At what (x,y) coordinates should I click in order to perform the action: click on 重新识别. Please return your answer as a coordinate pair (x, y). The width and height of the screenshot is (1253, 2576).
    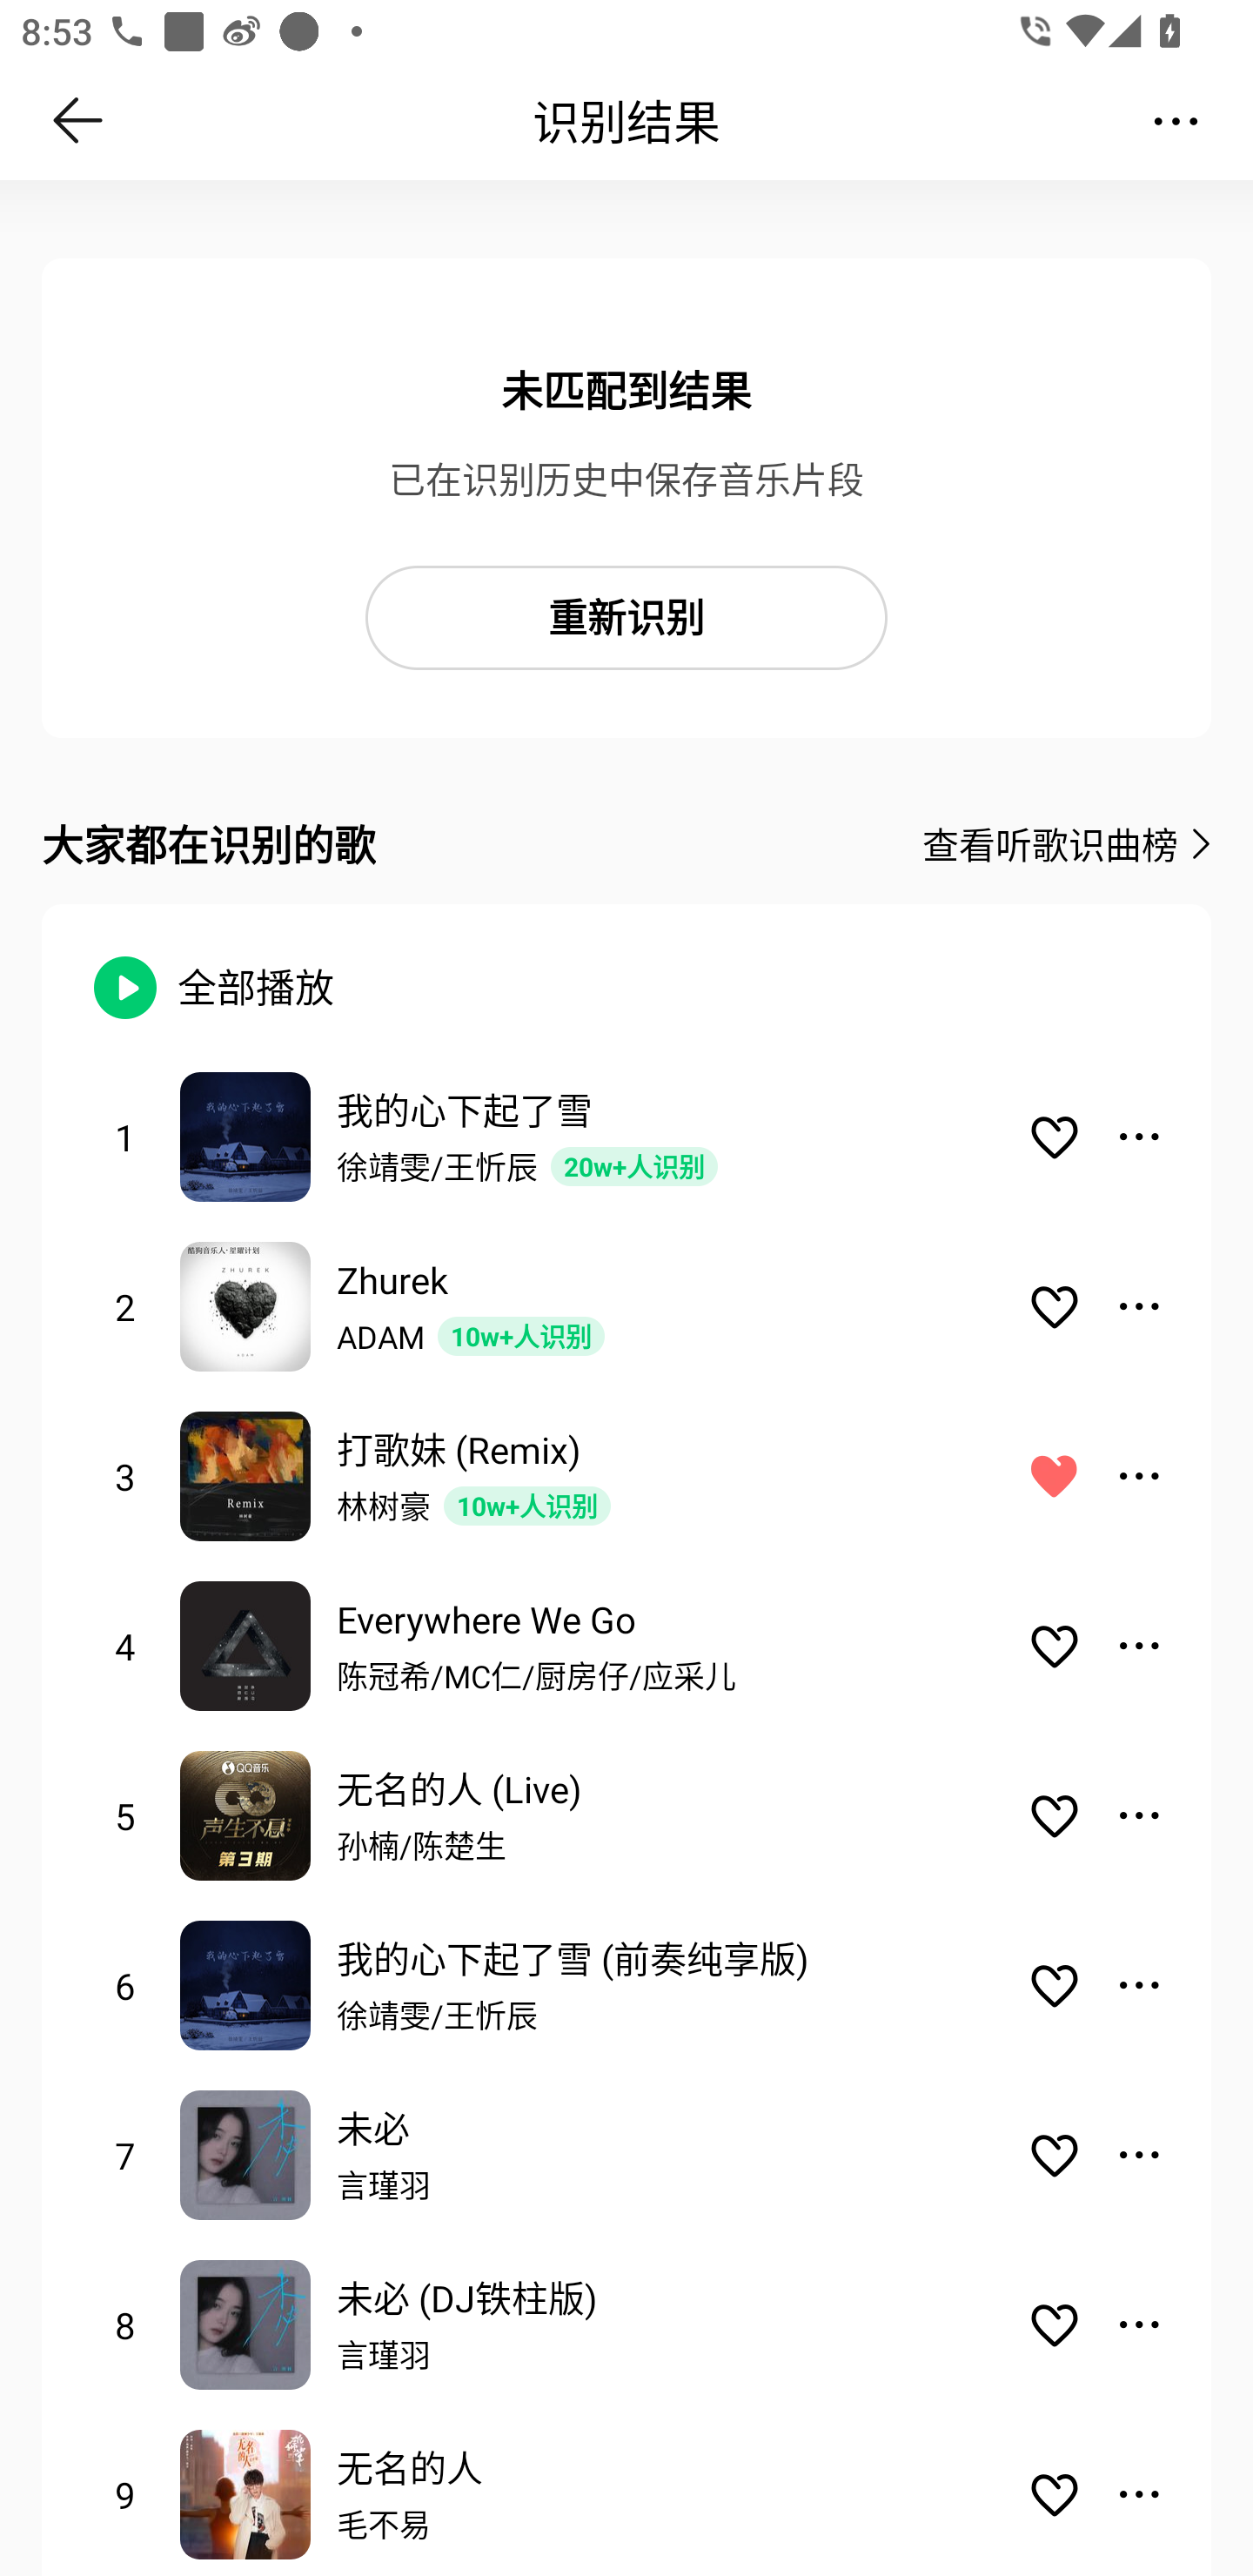
    Looking at the image, I should click on (626, 618).